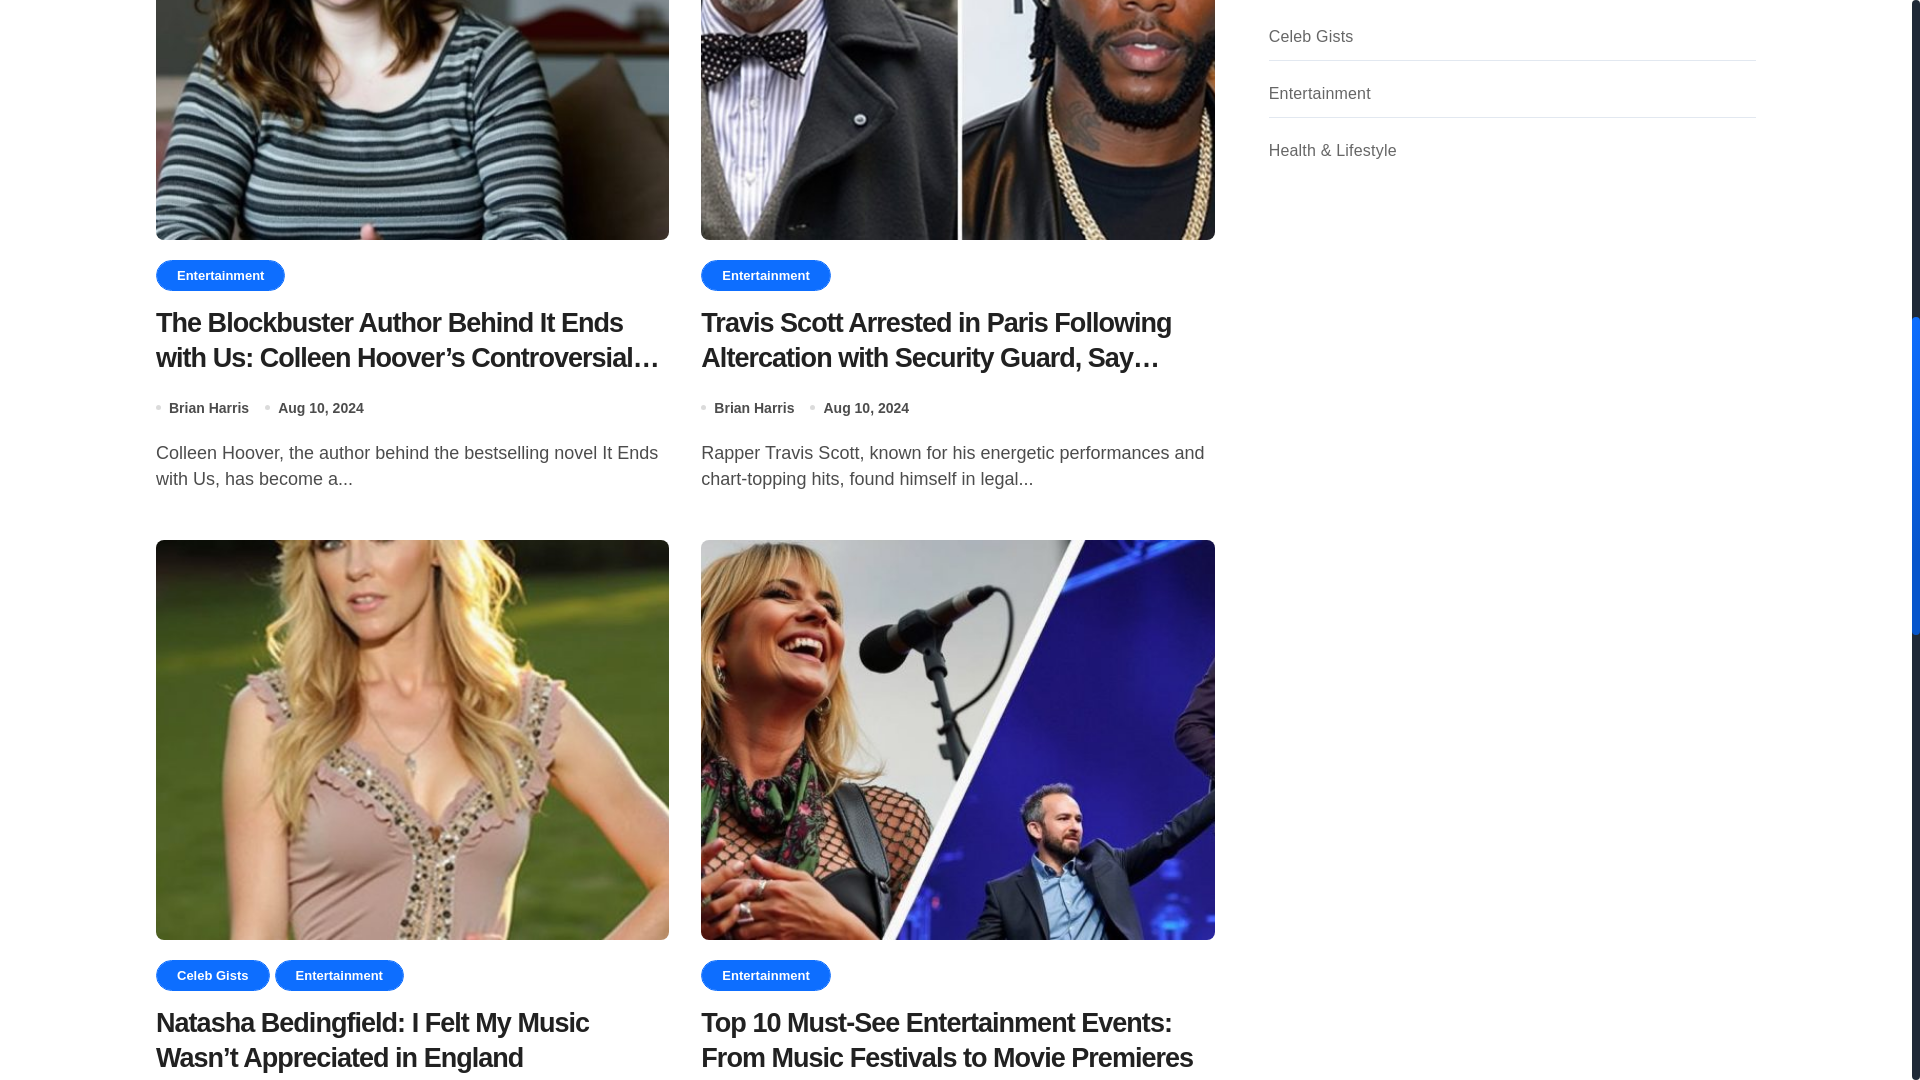  I want to click on Entertainment, so click(220, 275).